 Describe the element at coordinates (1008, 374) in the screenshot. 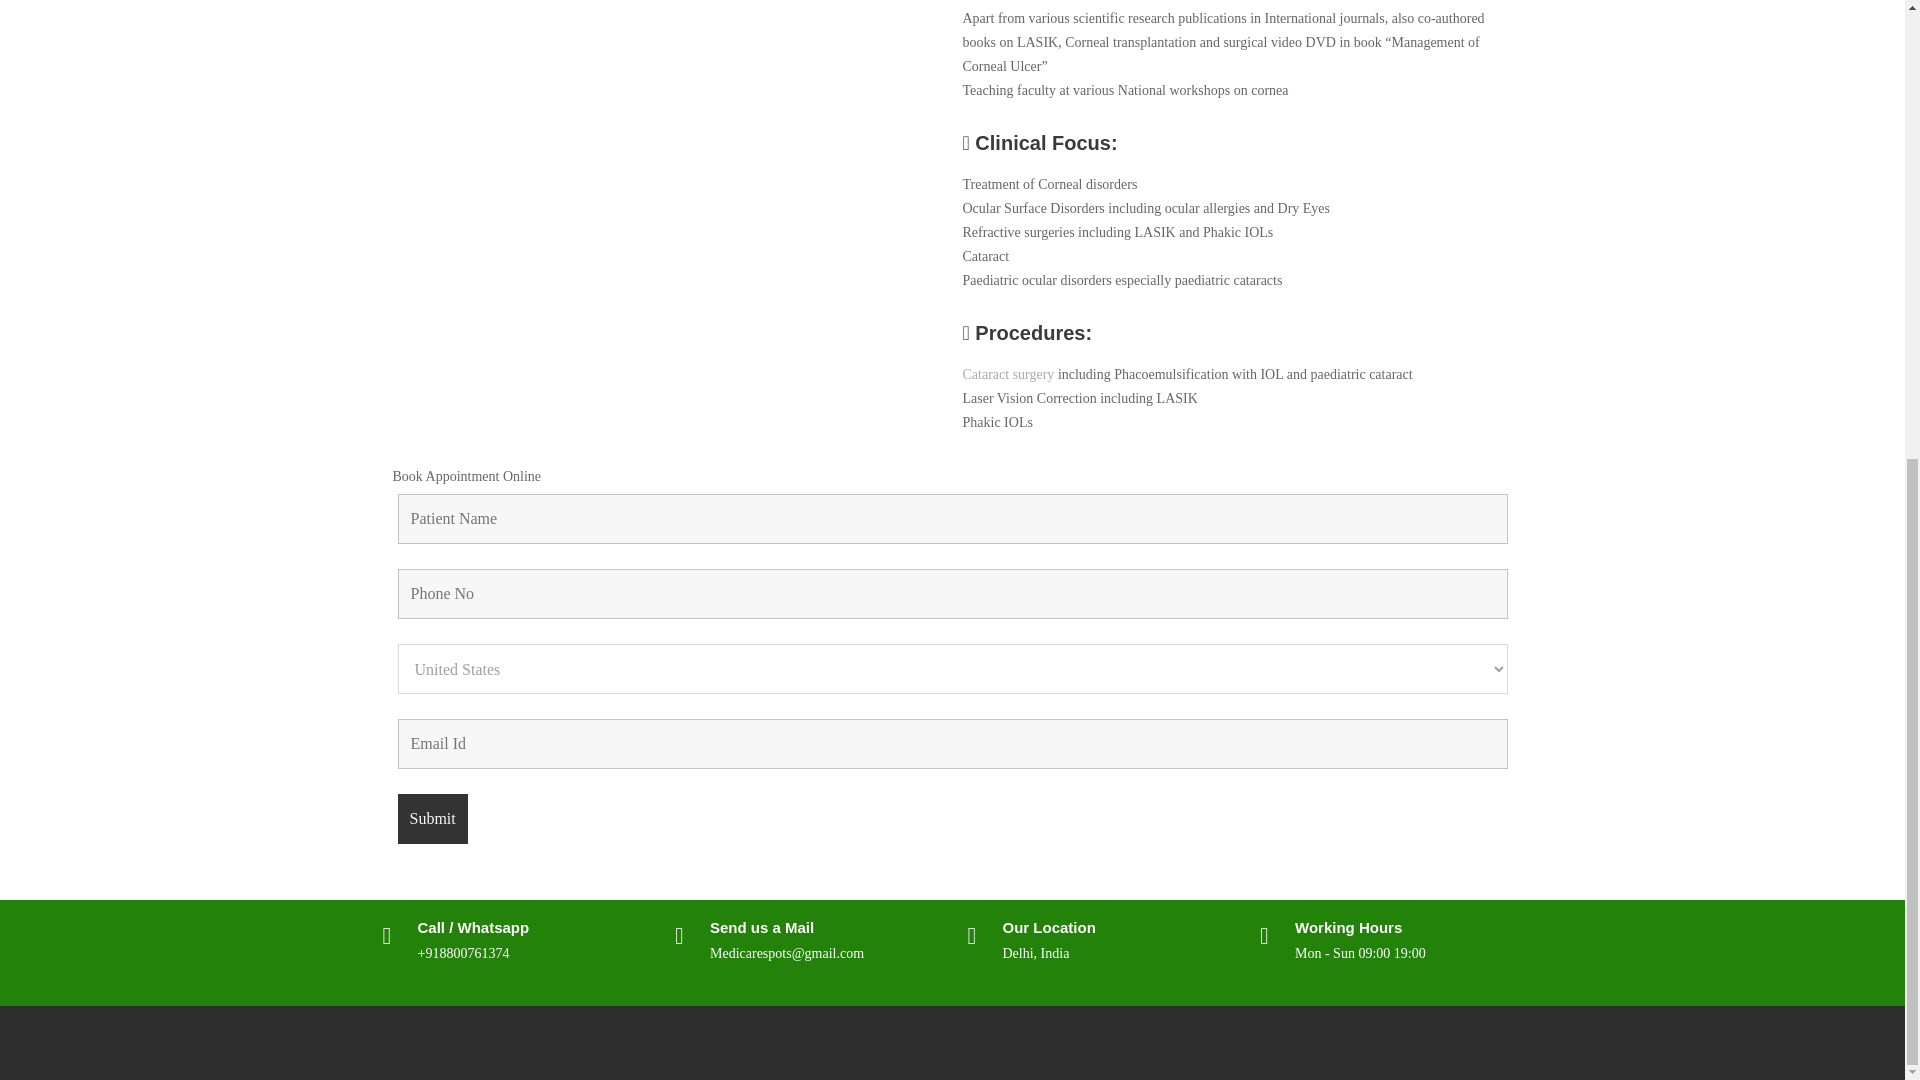

I see `Cataract surgery` at that location.